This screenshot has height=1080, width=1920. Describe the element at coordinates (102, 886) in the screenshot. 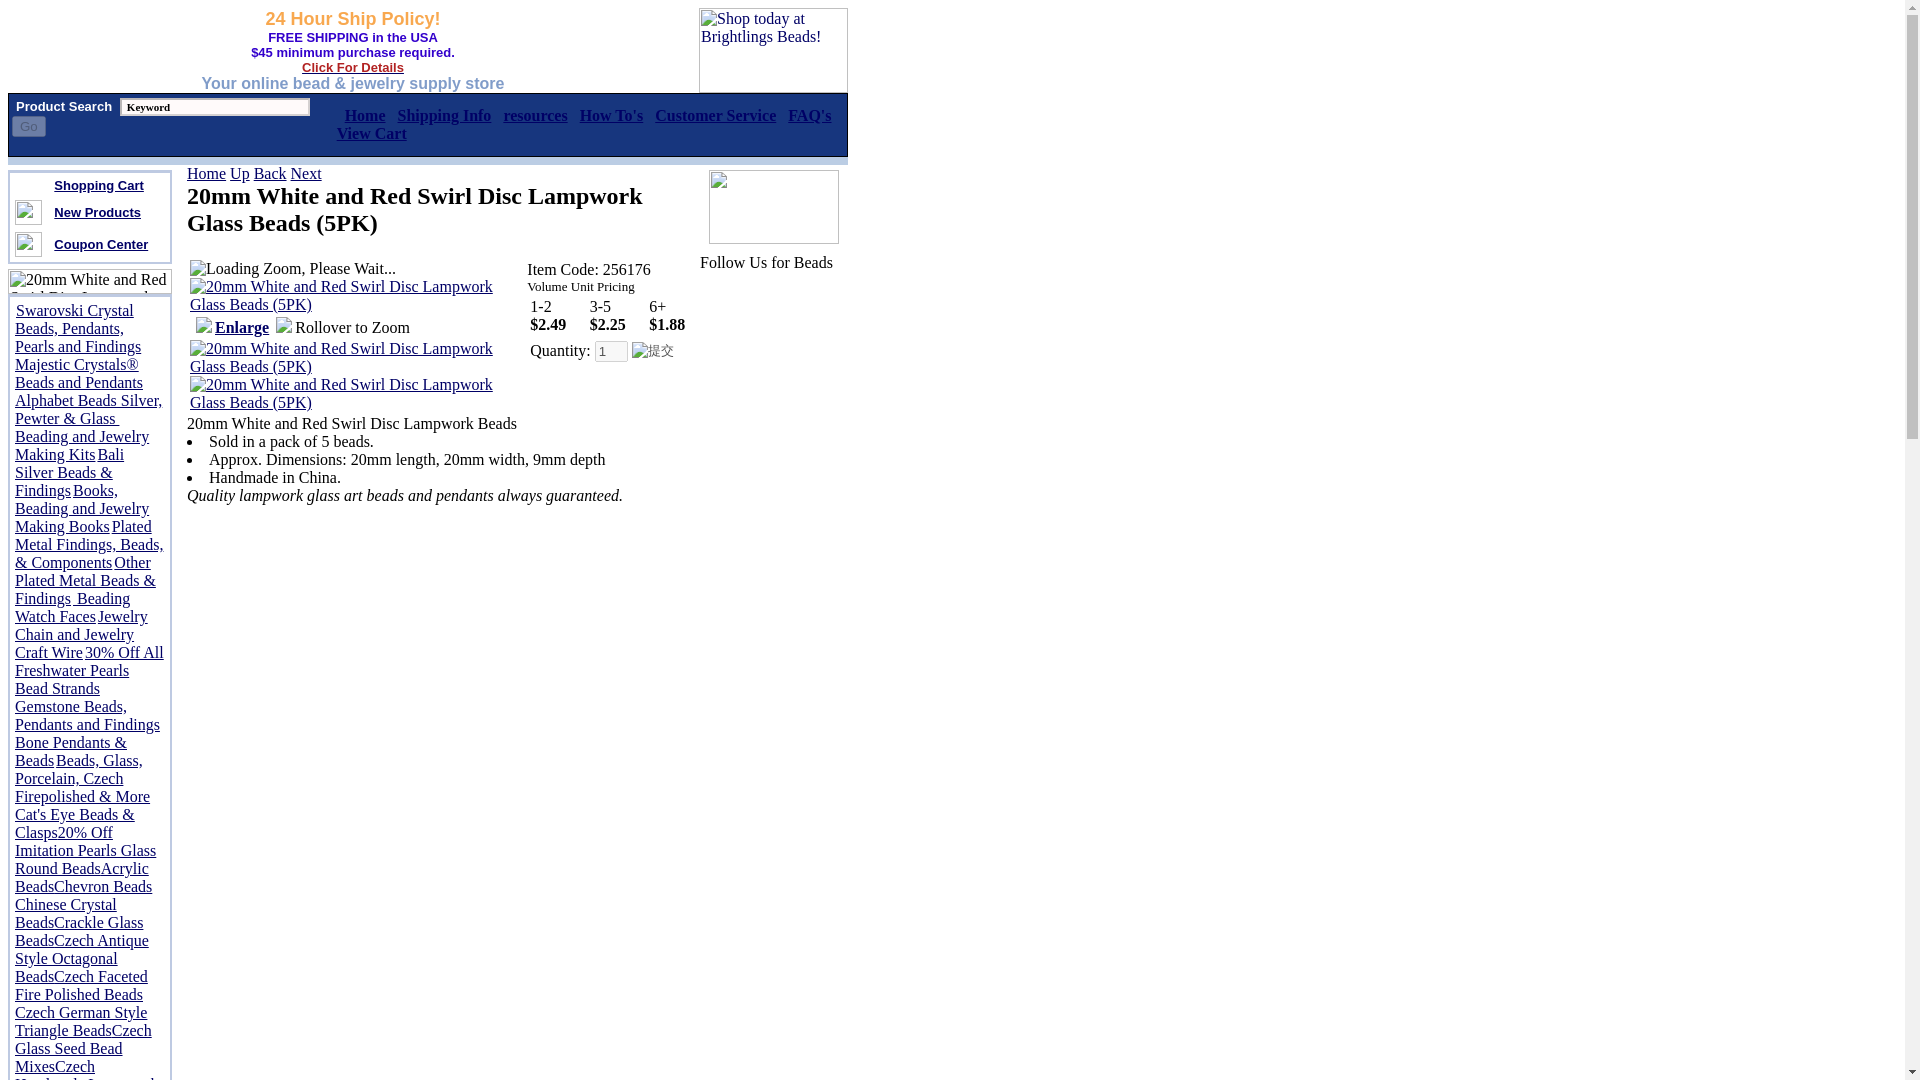

I see `Chevron Beads` at that location.